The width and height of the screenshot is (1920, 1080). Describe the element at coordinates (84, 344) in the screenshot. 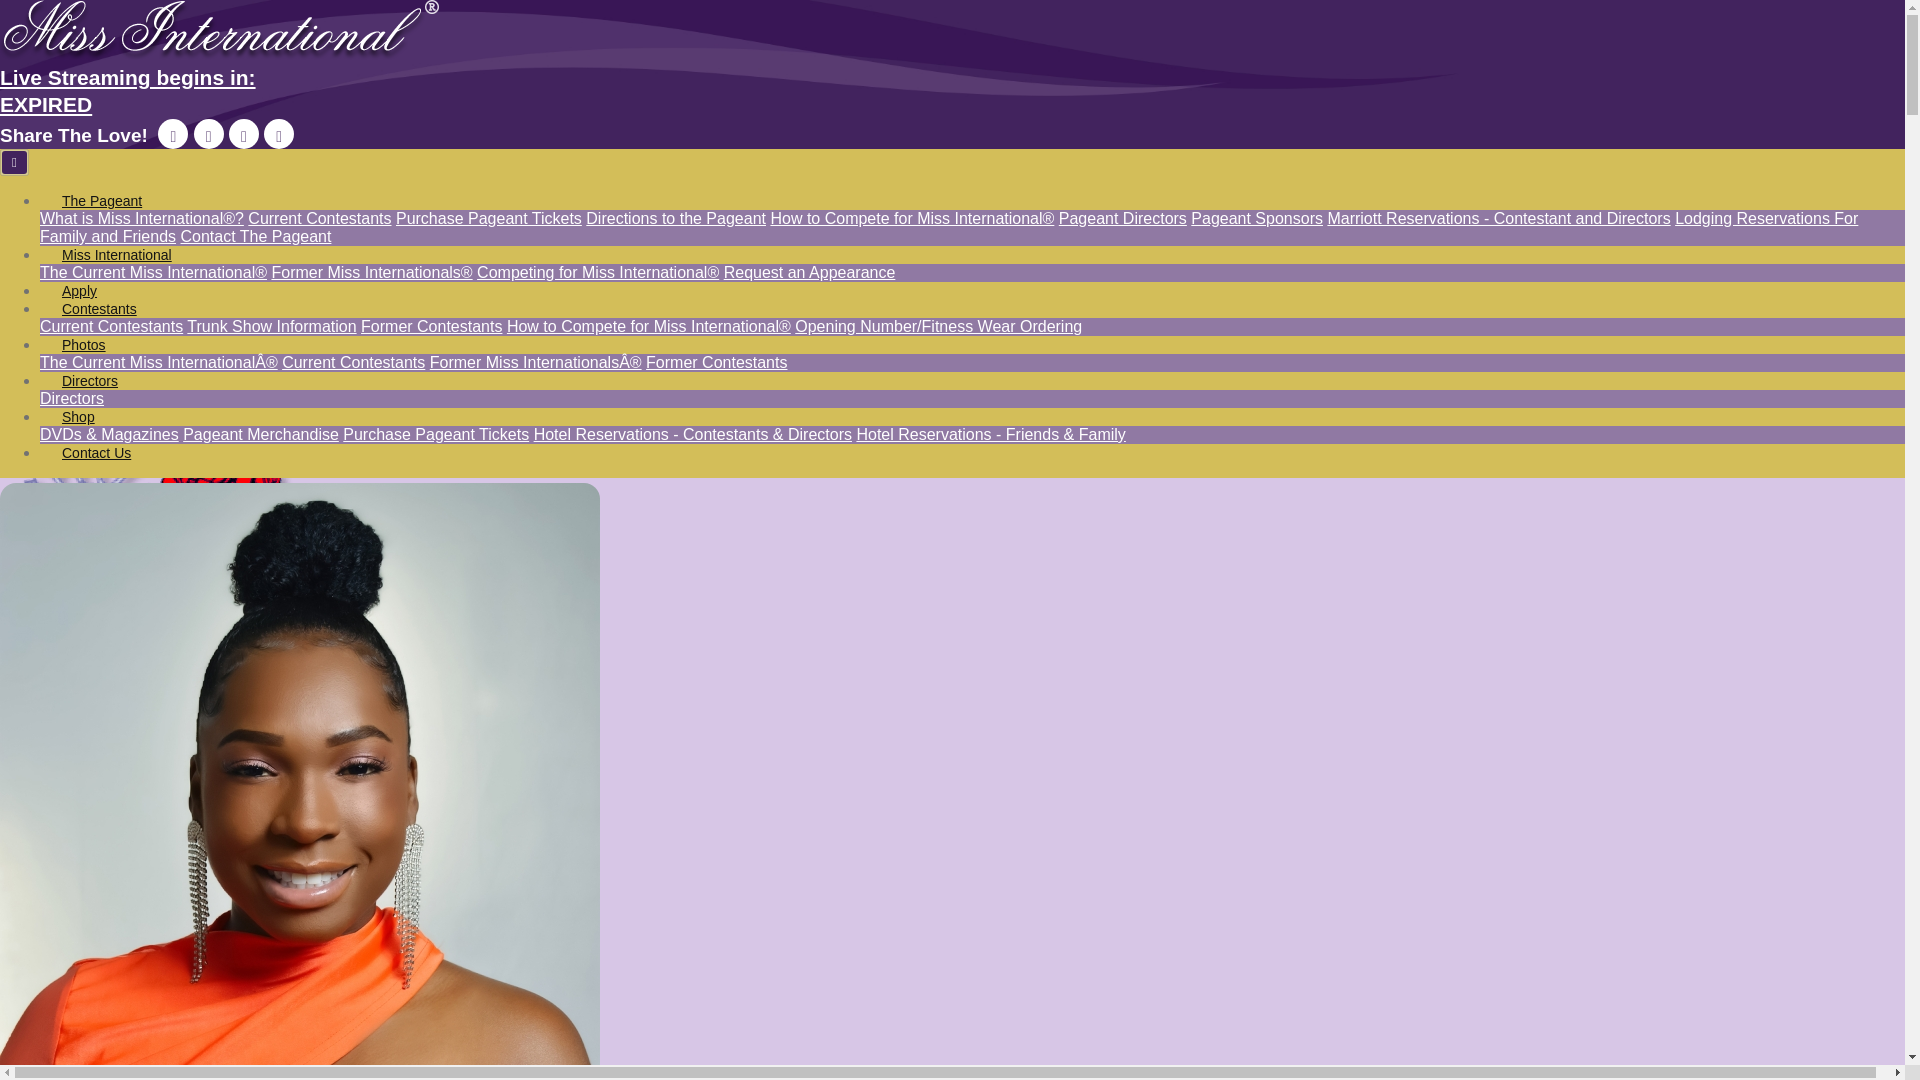

I see `Pageant Directors` at that location.